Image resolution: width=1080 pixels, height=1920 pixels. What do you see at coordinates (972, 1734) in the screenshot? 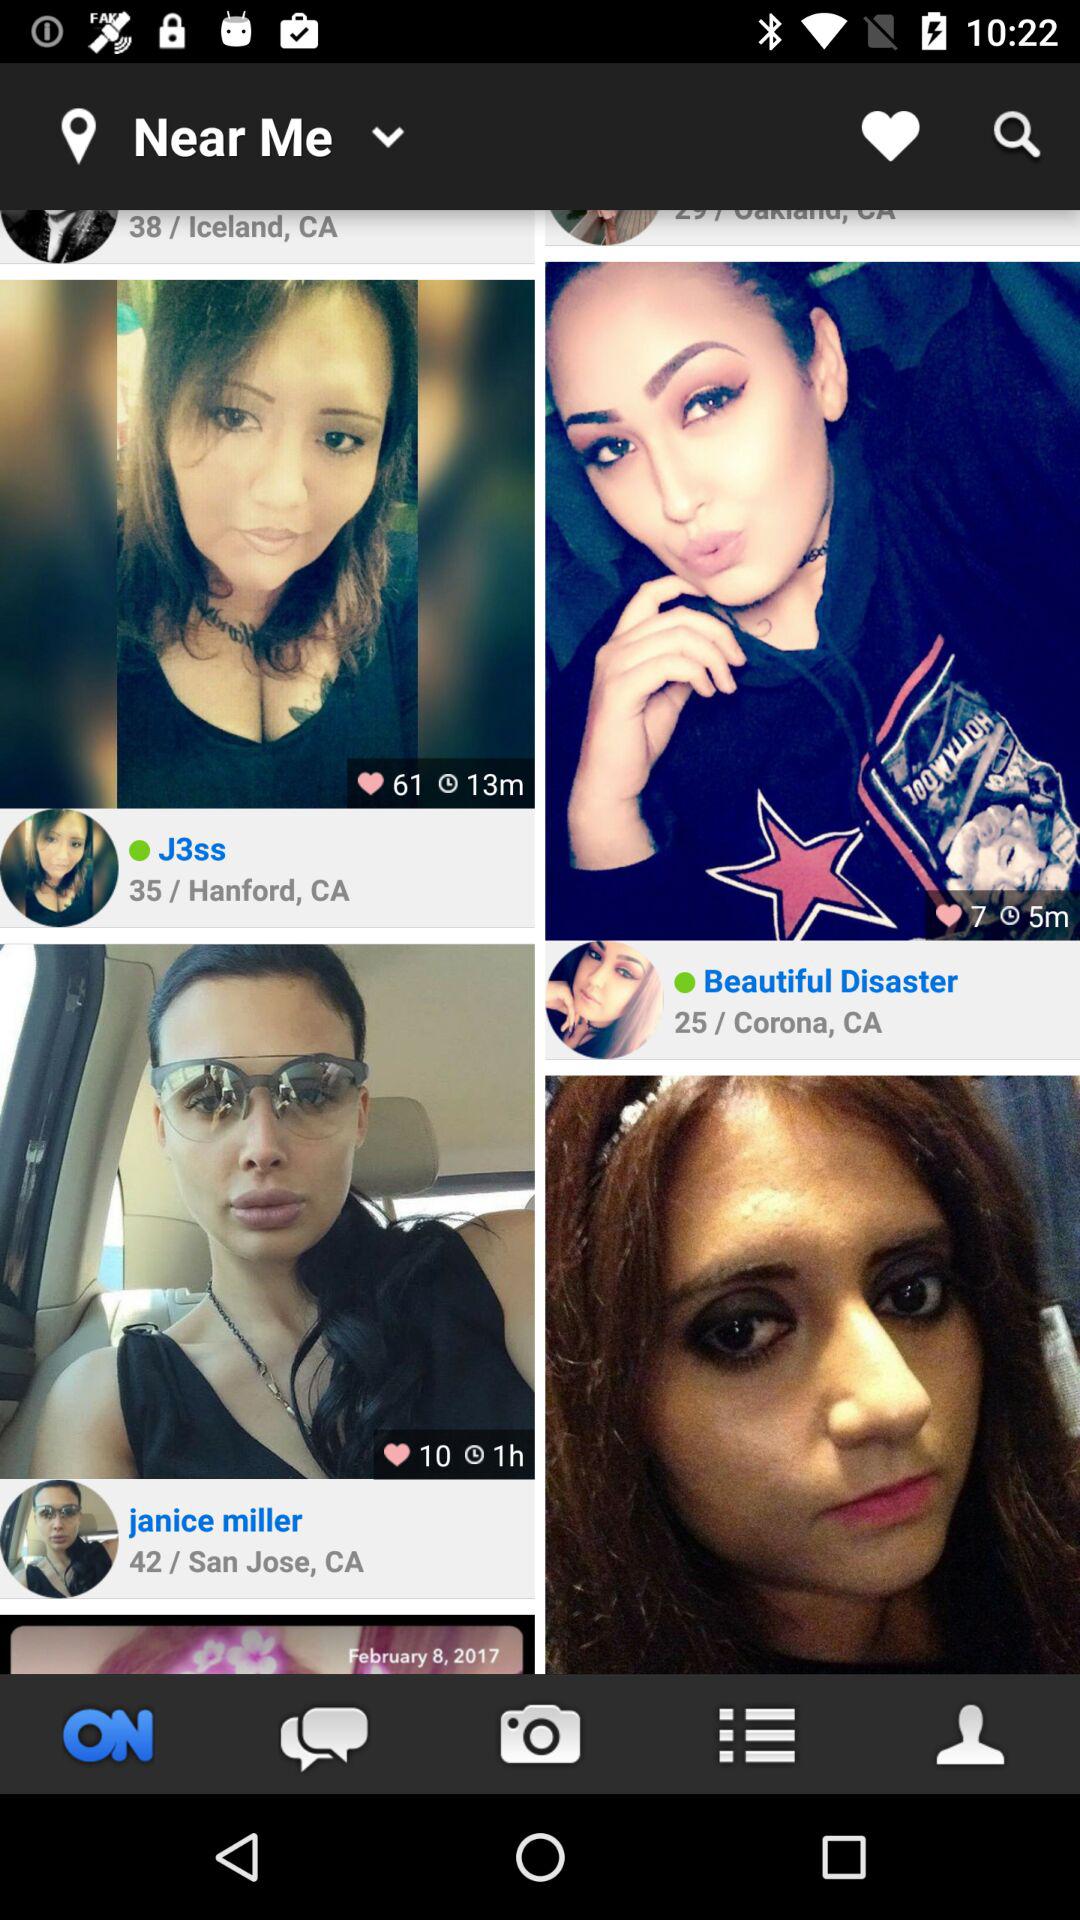
I see `click the profile icon` at bounding box center [972, 1734].